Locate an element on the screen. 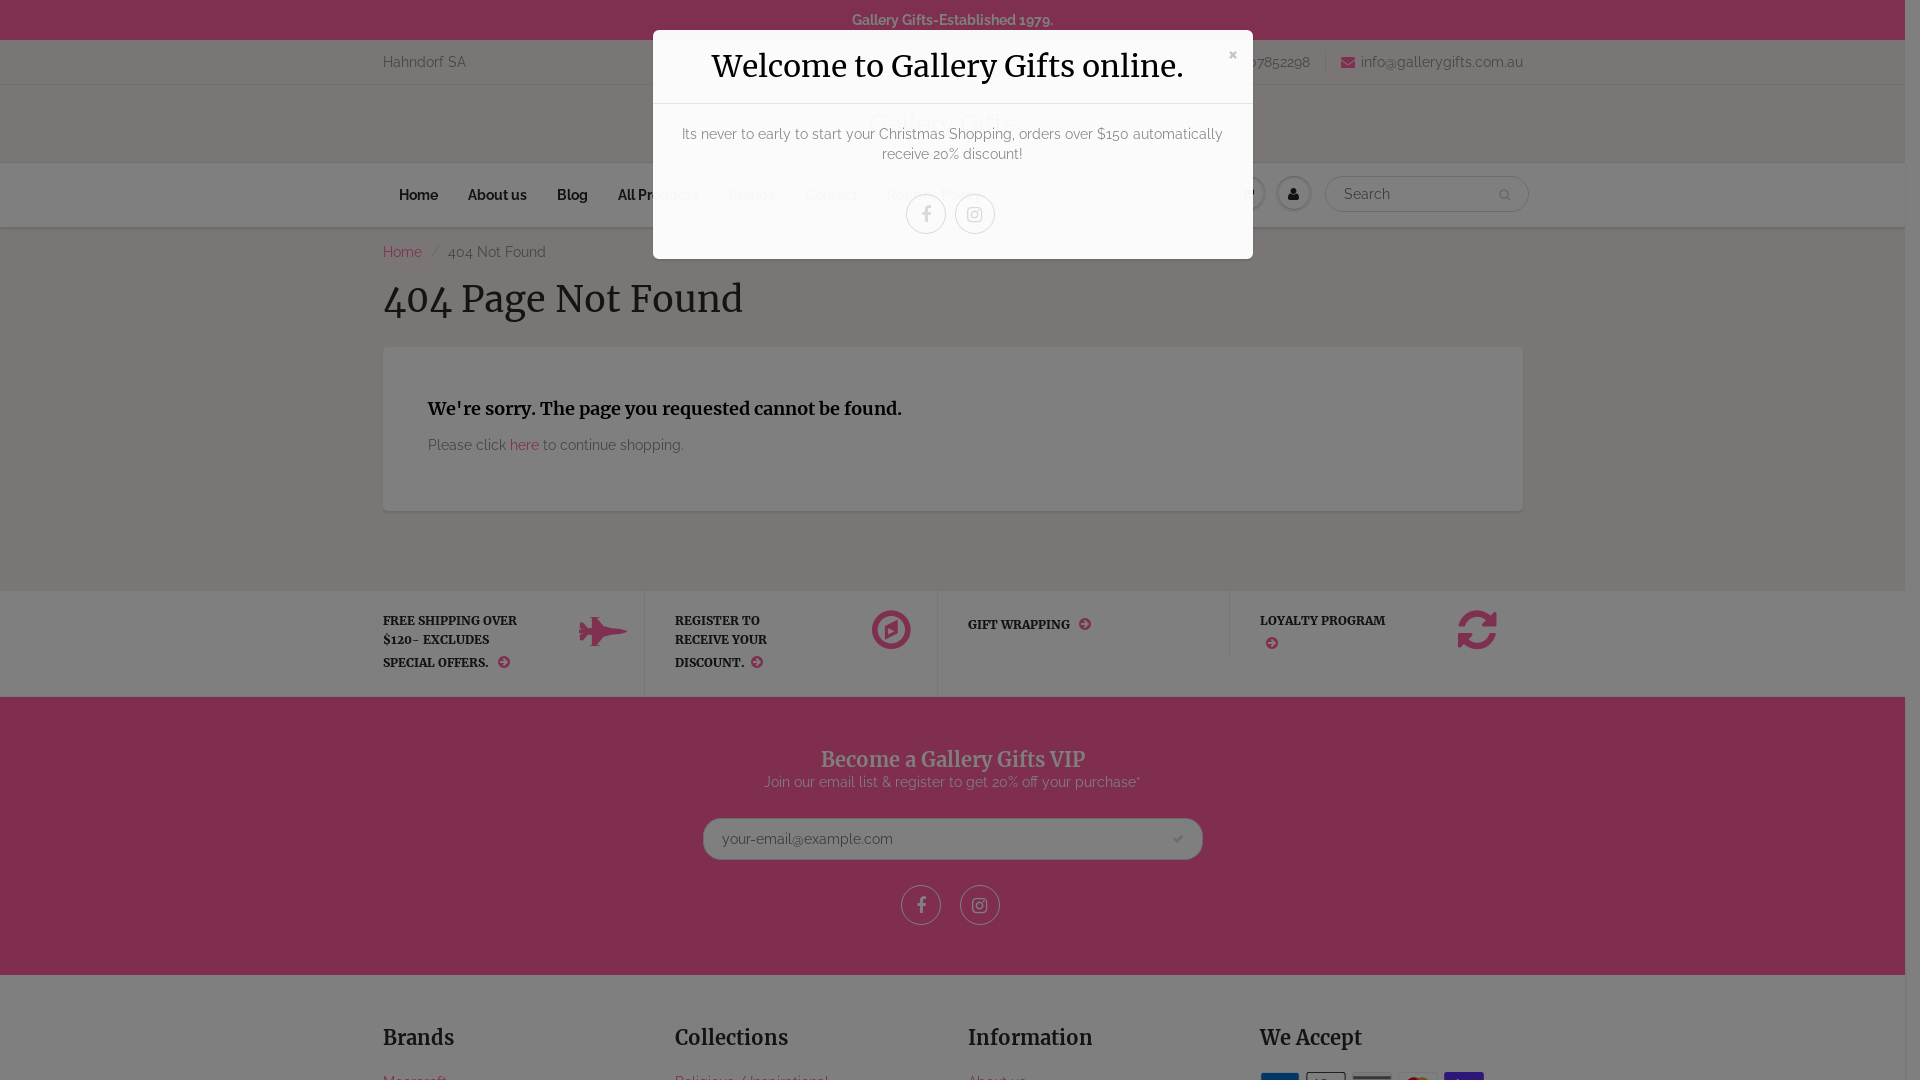 This screenshot has height=1080, width=1920. Facebook is located at coordinates (926, 214).